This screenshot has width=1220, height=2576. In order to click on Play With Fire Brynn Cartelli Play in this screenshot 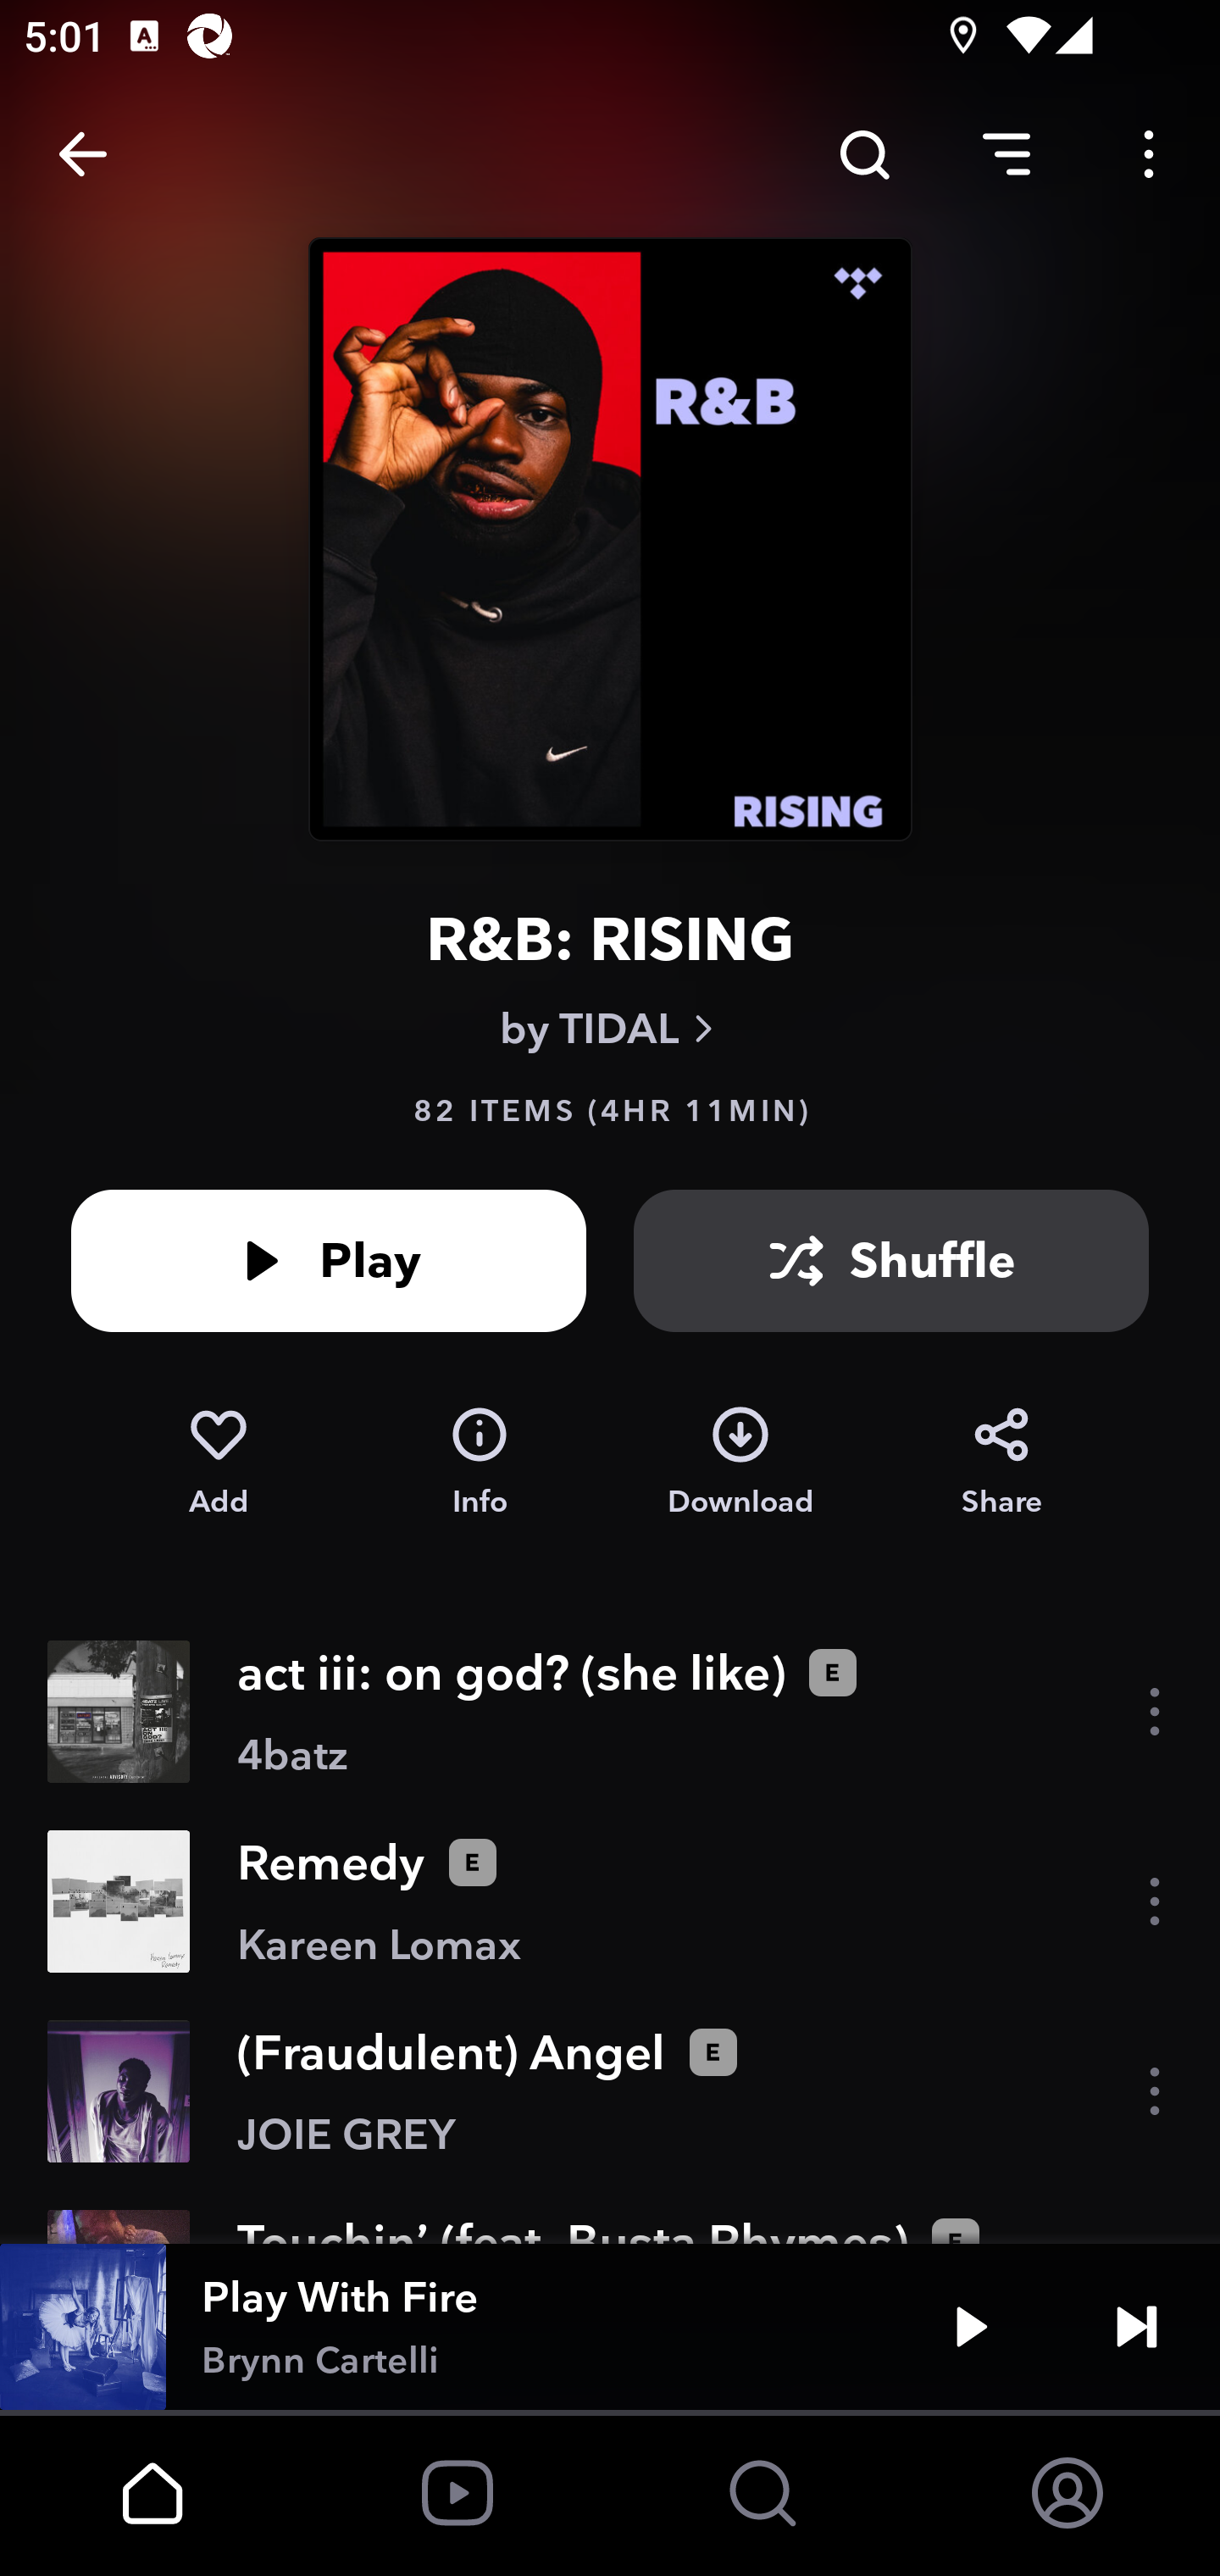, I will do `click(610, 2327)`.